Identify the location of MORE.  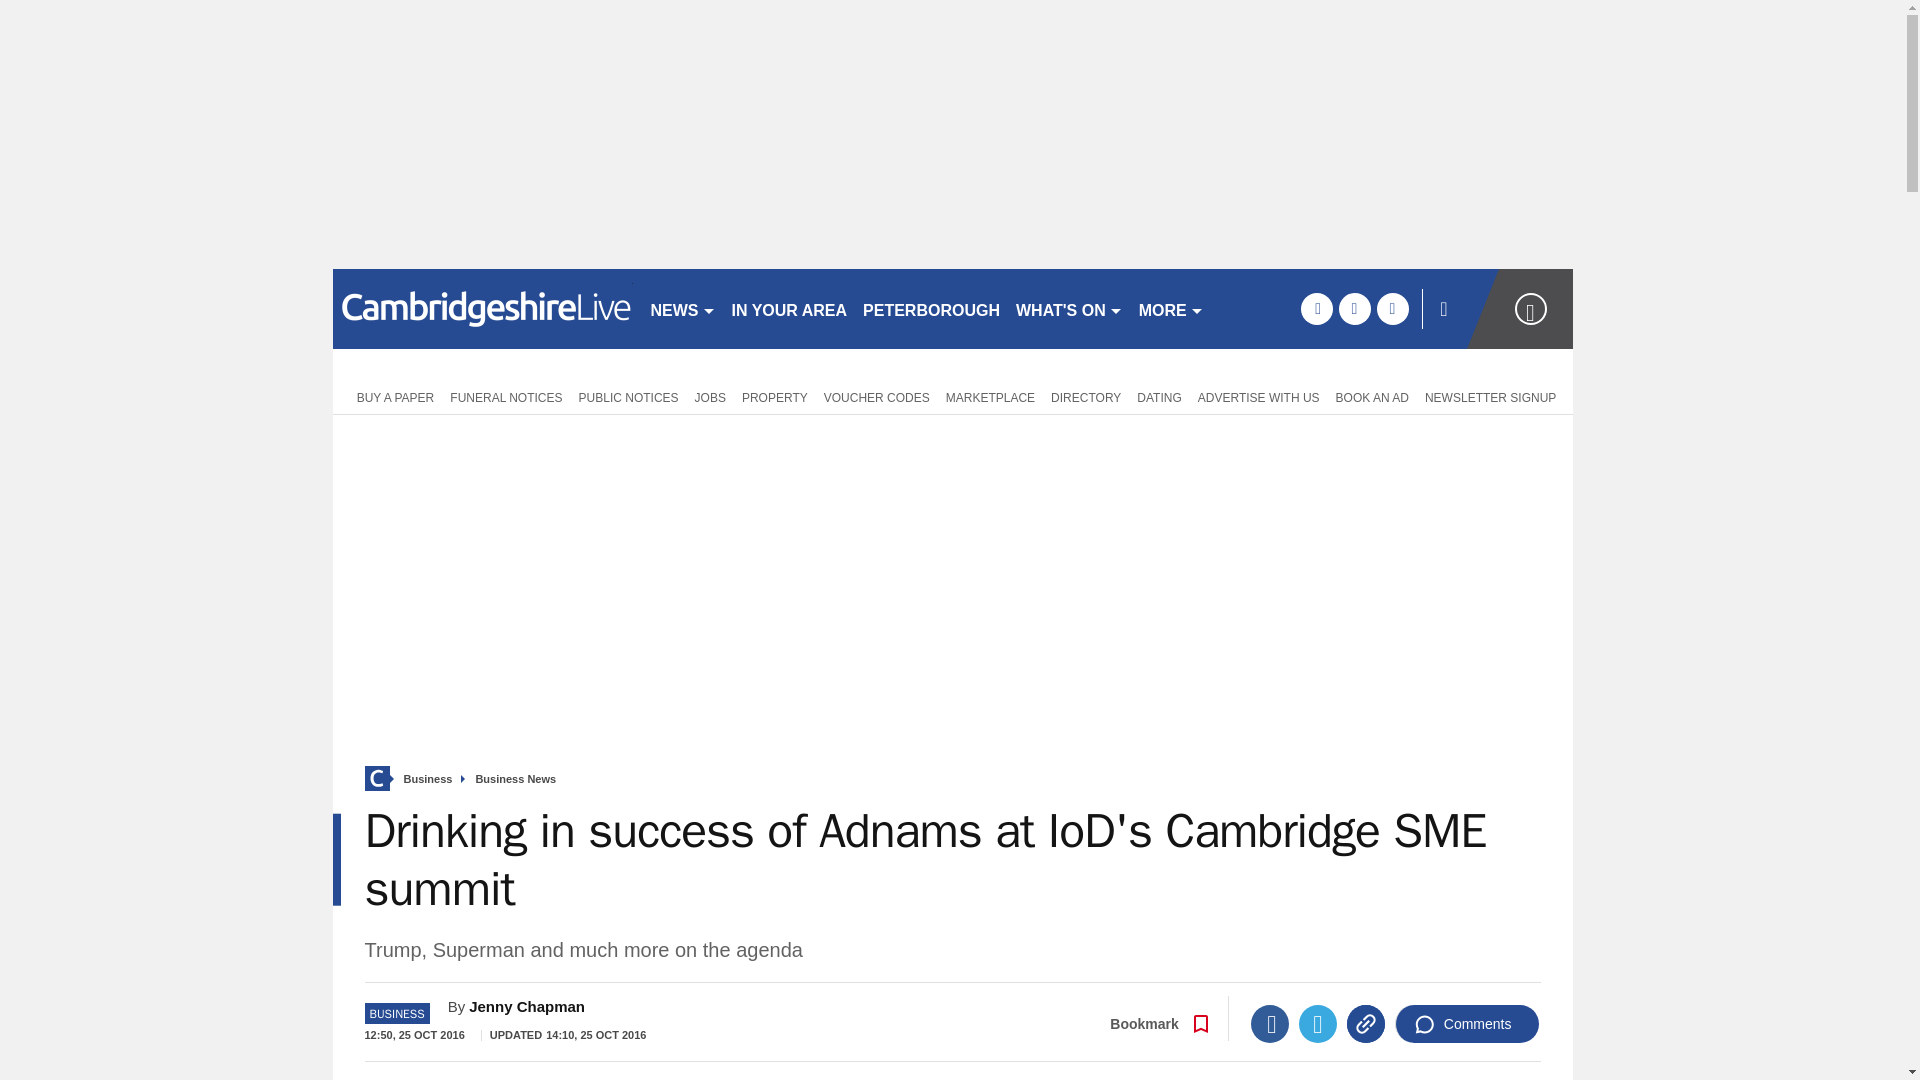
(1170, 308).